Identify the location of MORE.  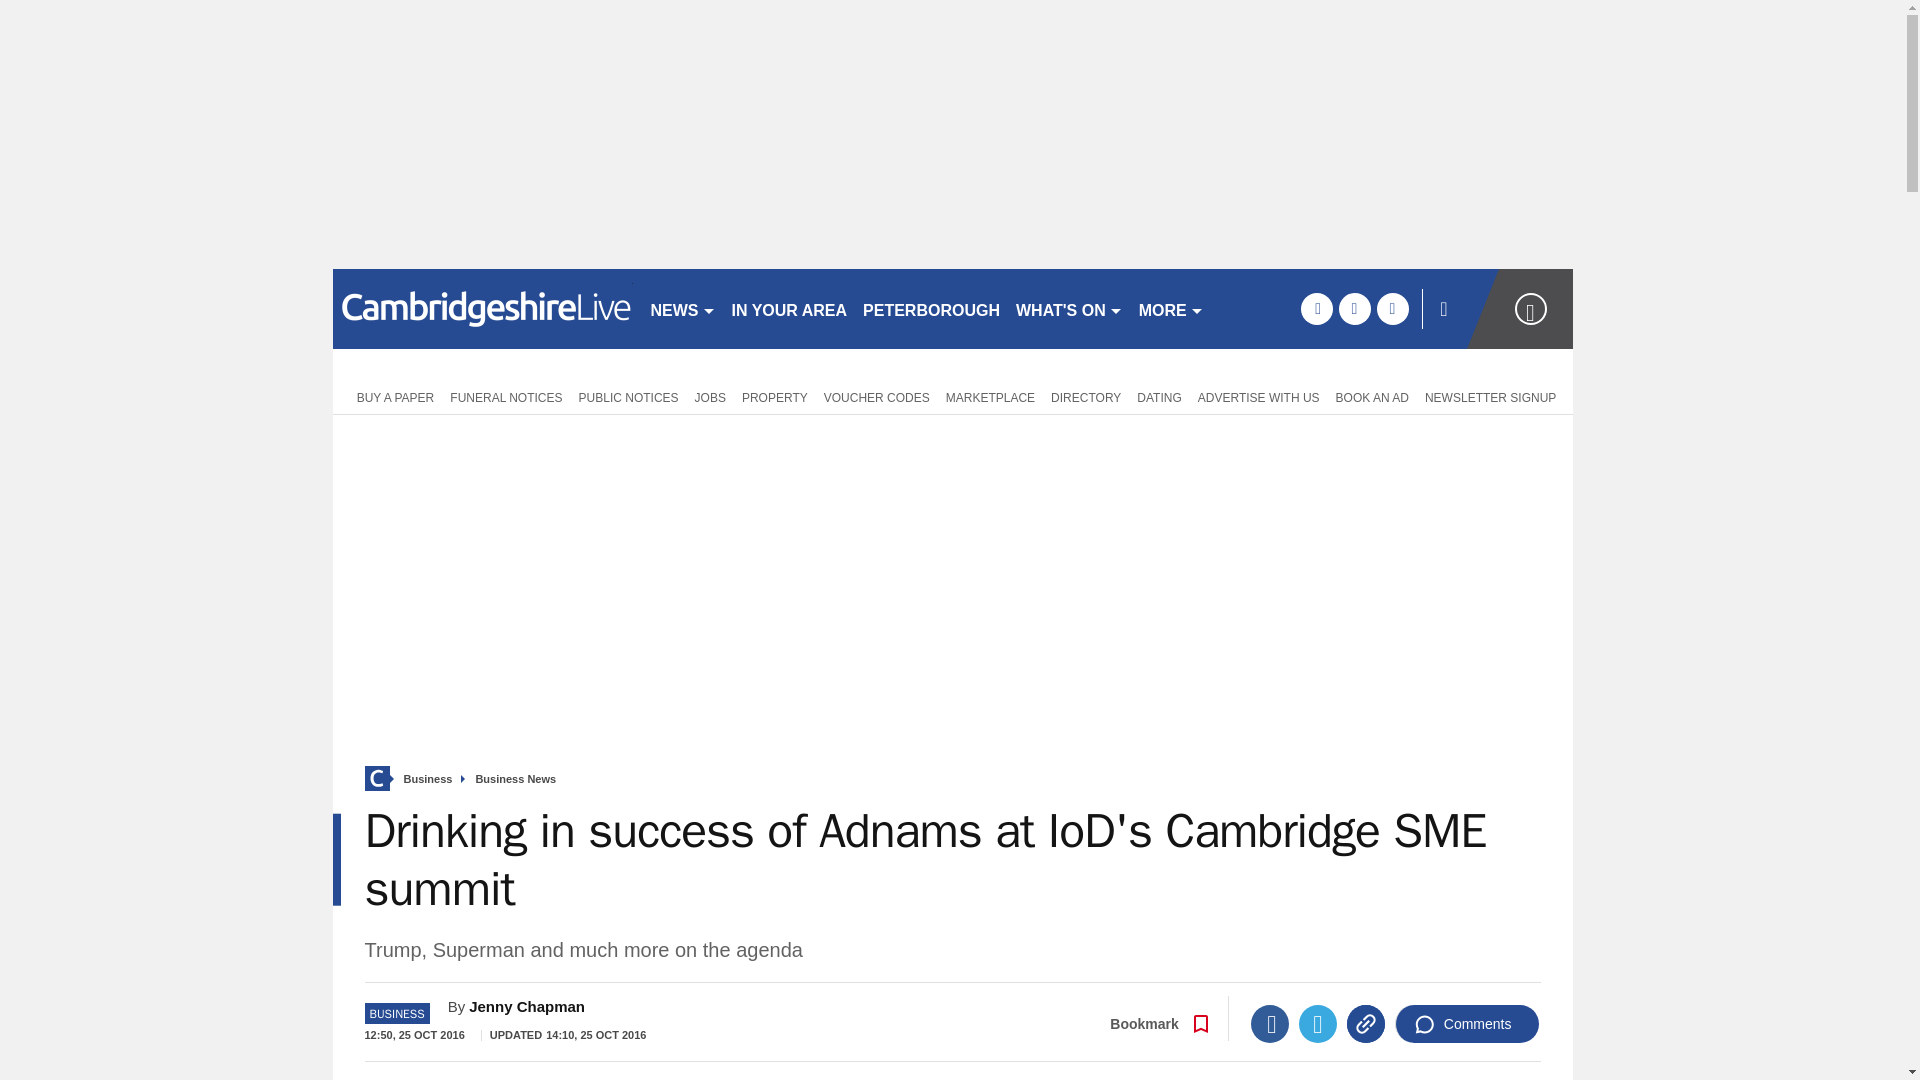
(1170, 308).